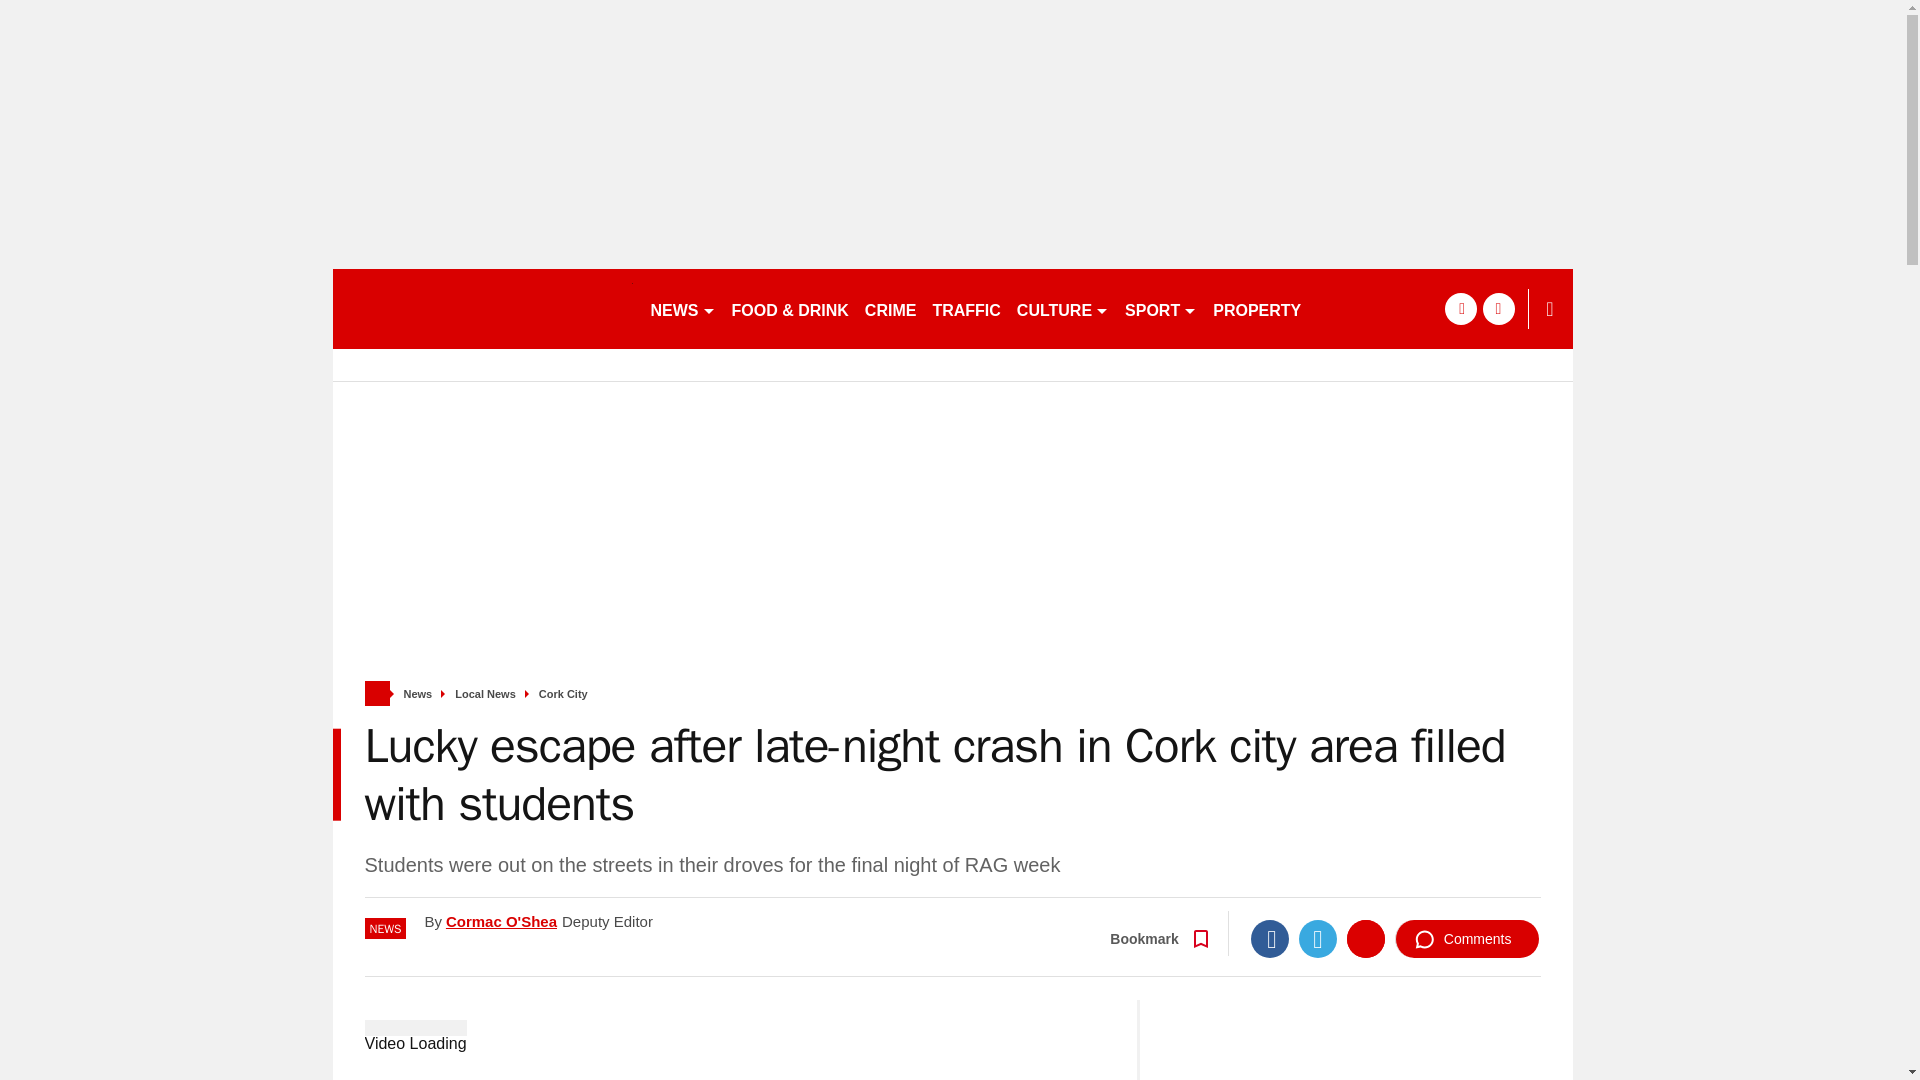 Image resolution: width=1920 pixels, height=1080 pixels. I want to click on CULTURE, so click(1063, 308).